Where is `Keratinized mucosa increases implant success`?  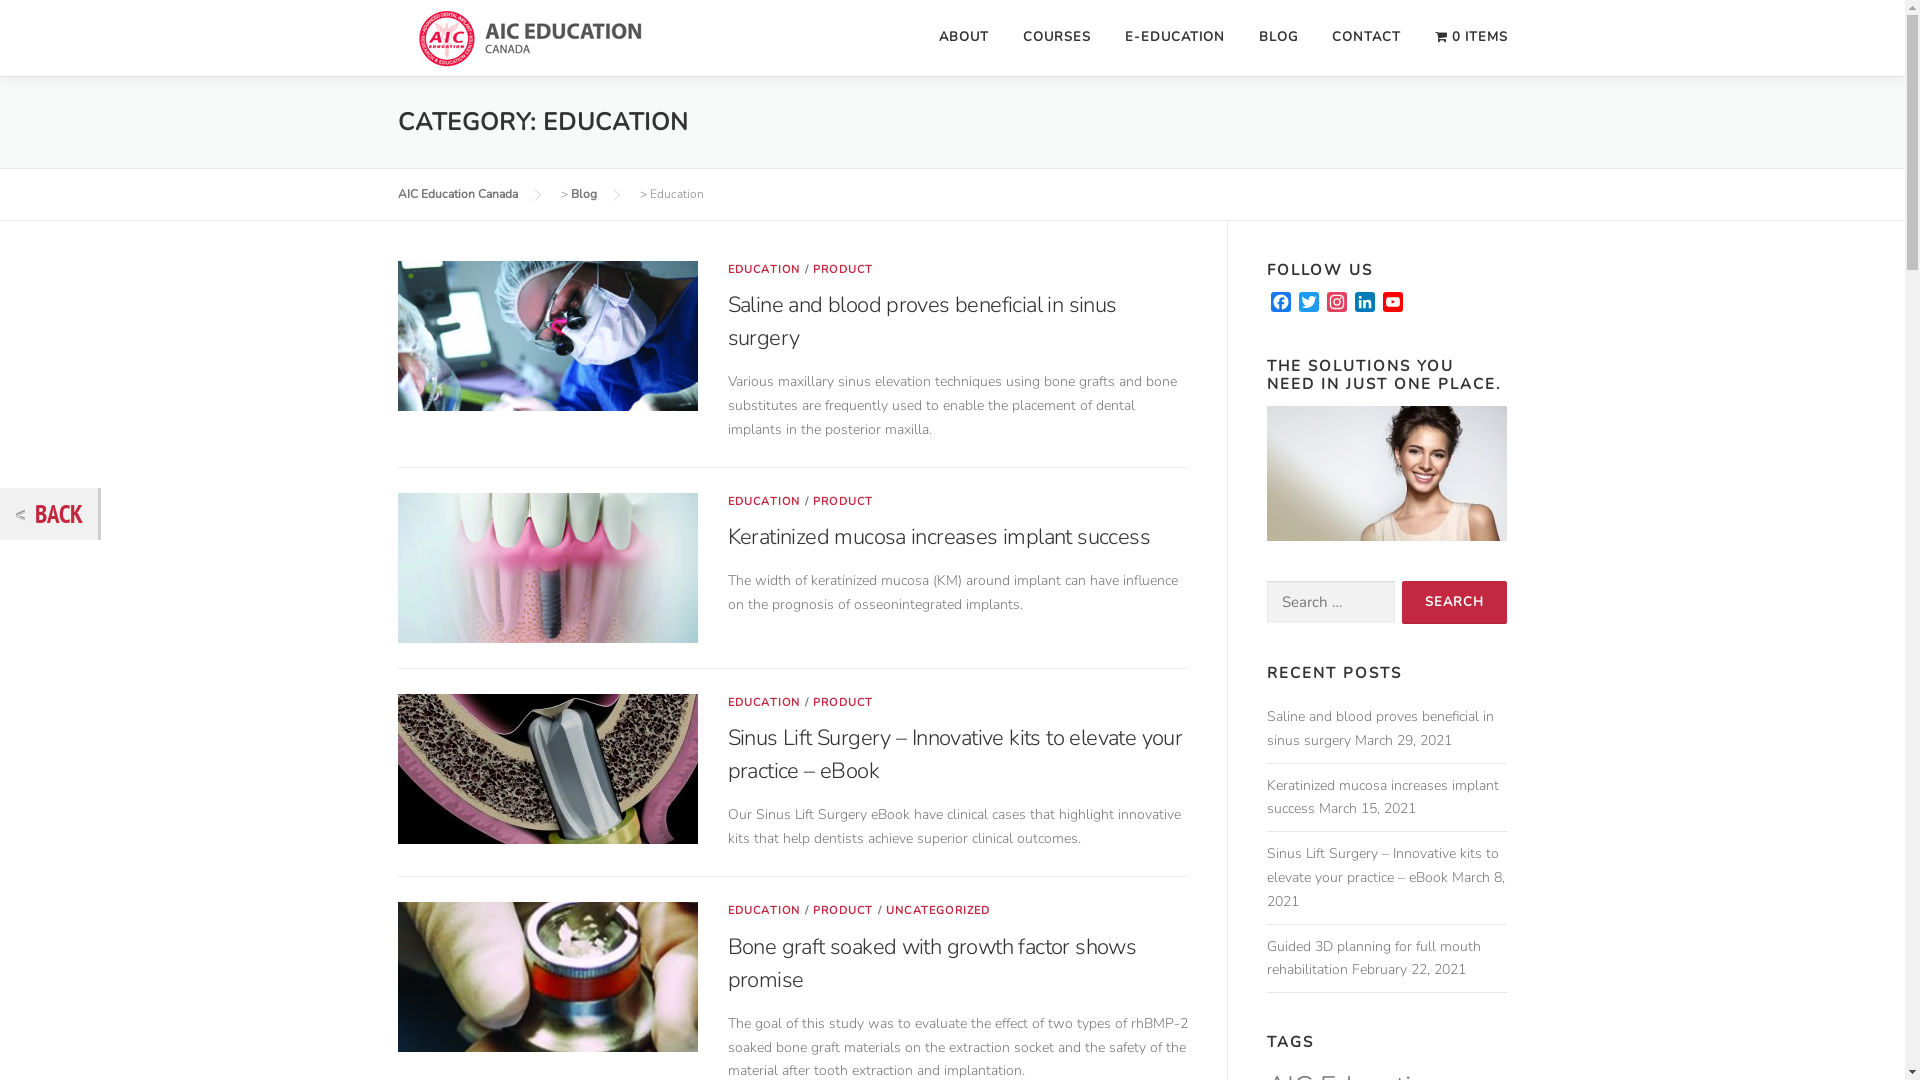
Keratinized mucosa increases implant success is located at coordinates (940, 537).